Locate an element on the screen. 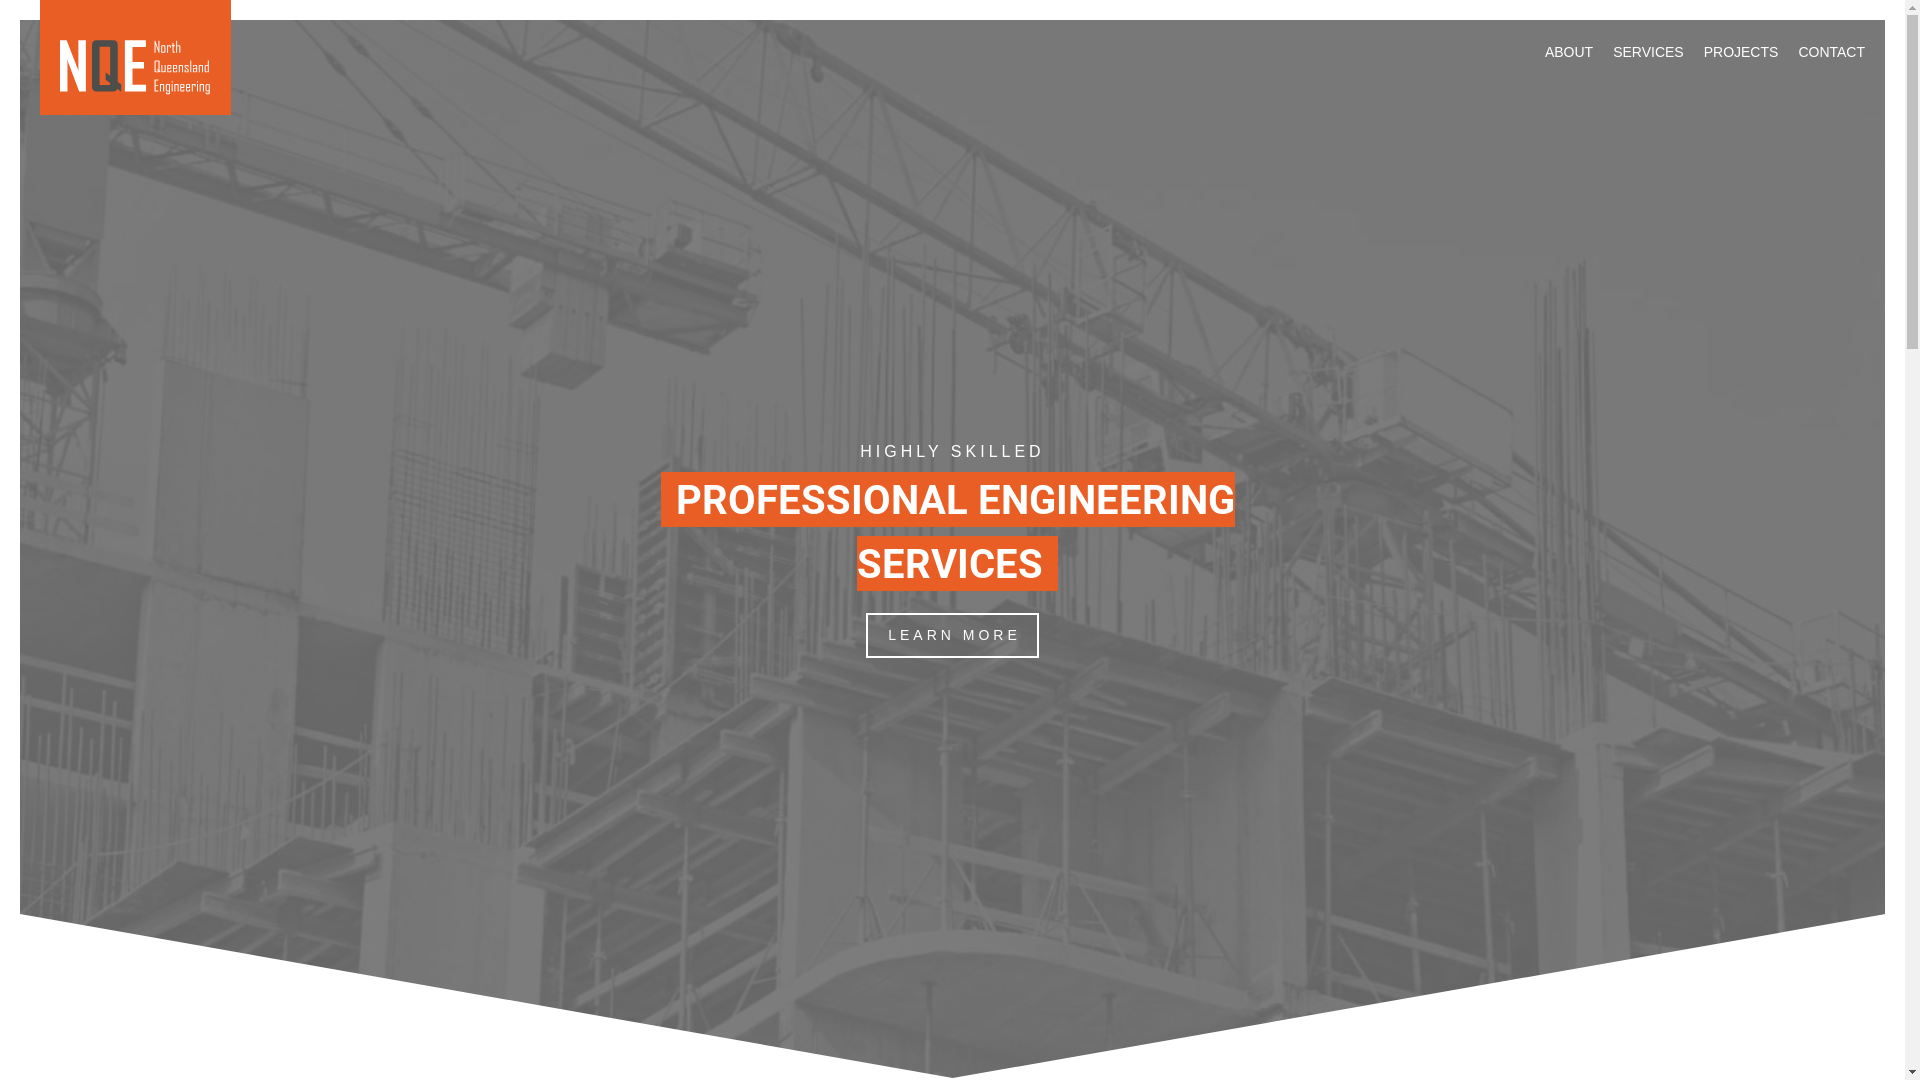 Image resolution: width=1920 pixels, height=1080 pixels. LEARN MORE is located at coordinates (952, 635).